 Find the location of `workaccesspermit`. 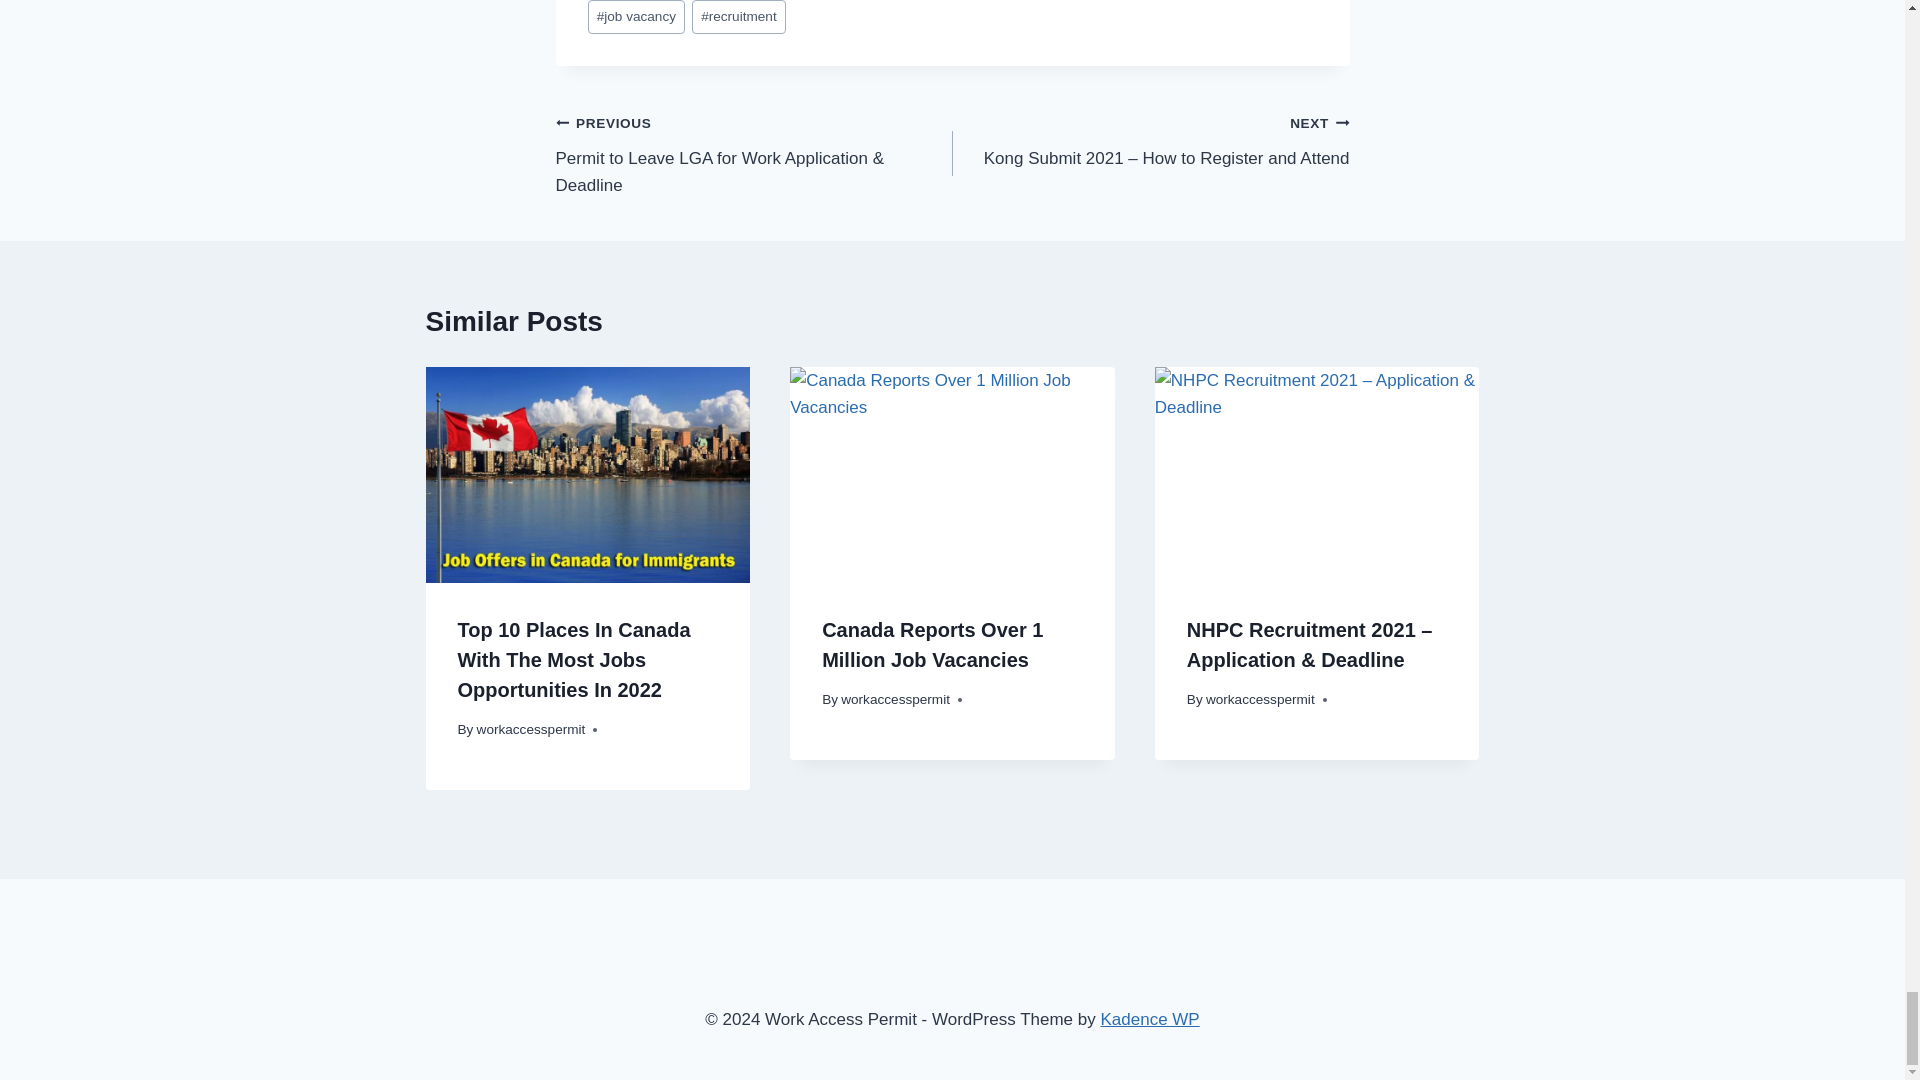

workaccesspermit is located at coordinates (530, 729).